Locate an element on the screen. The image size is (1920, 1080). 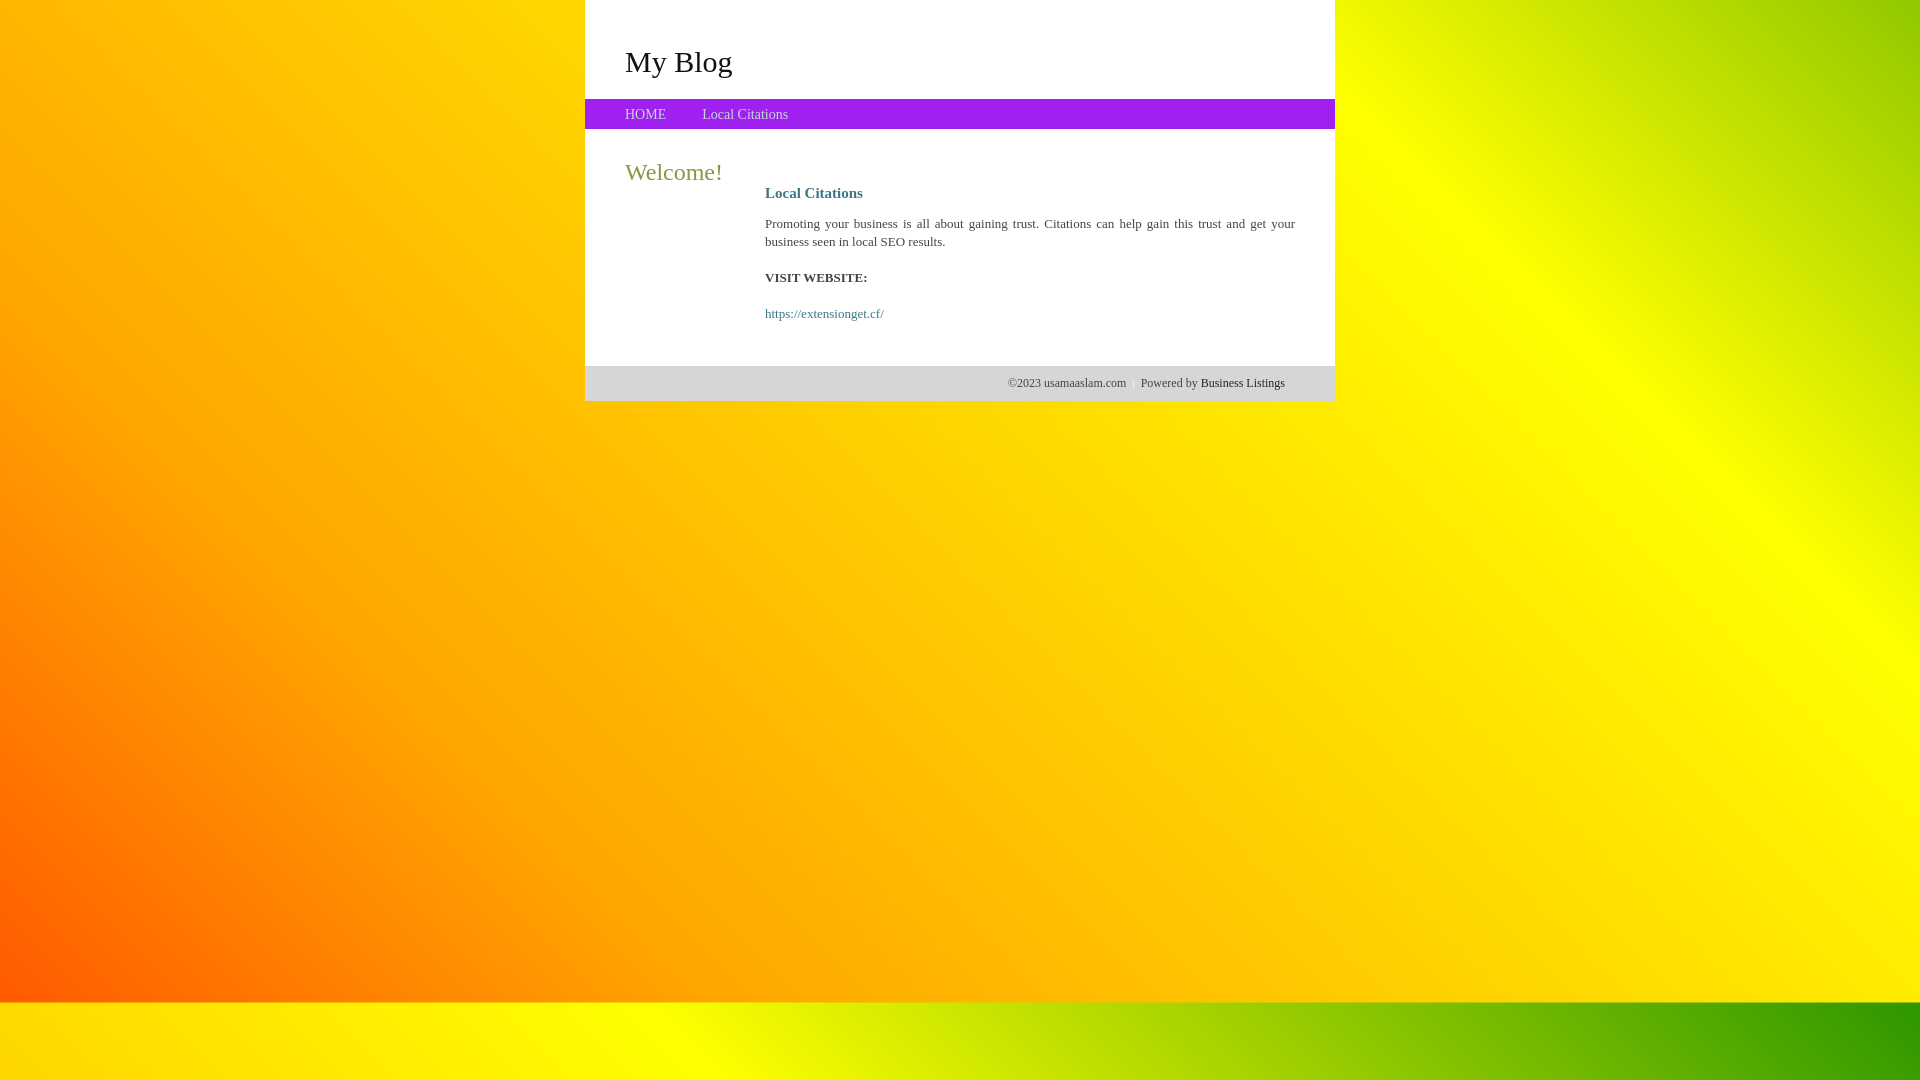
Business Listings is located at coordinates (1243, 383).